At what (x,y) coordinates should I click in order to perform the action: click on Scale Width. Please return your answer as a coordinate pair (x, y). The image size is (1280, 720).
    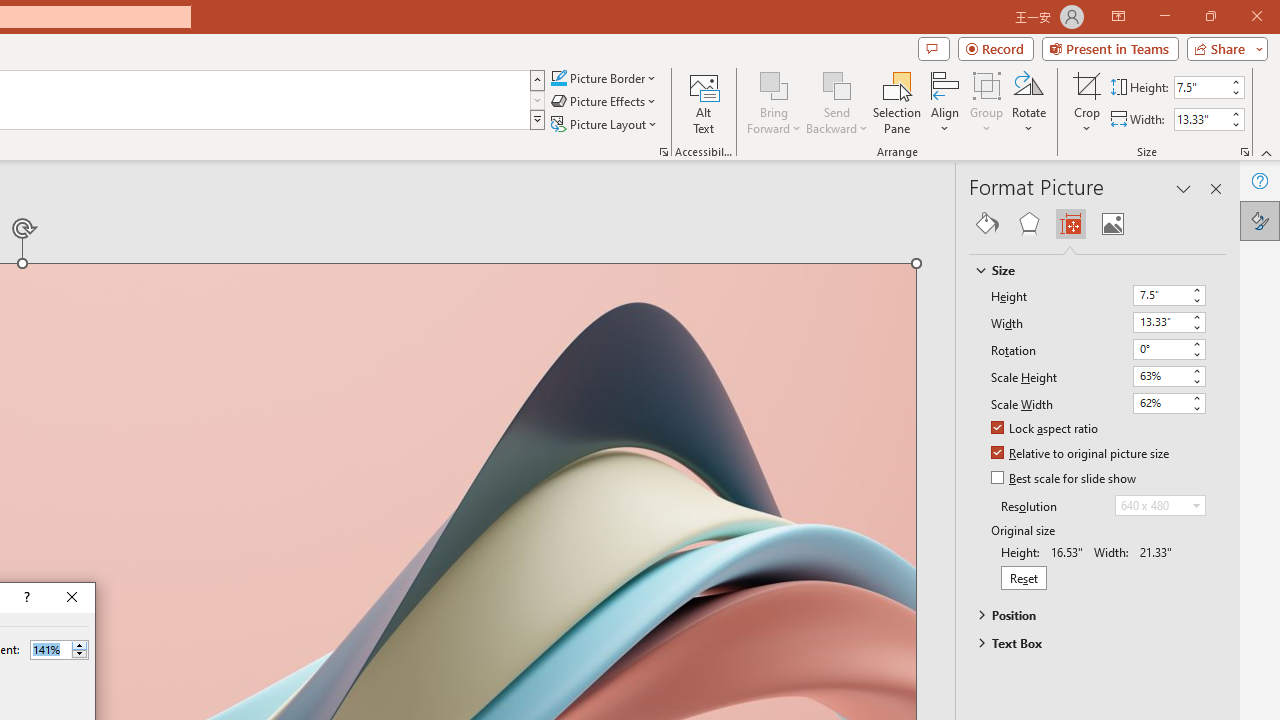
    Looking at the image, I should click on (1160, 402).